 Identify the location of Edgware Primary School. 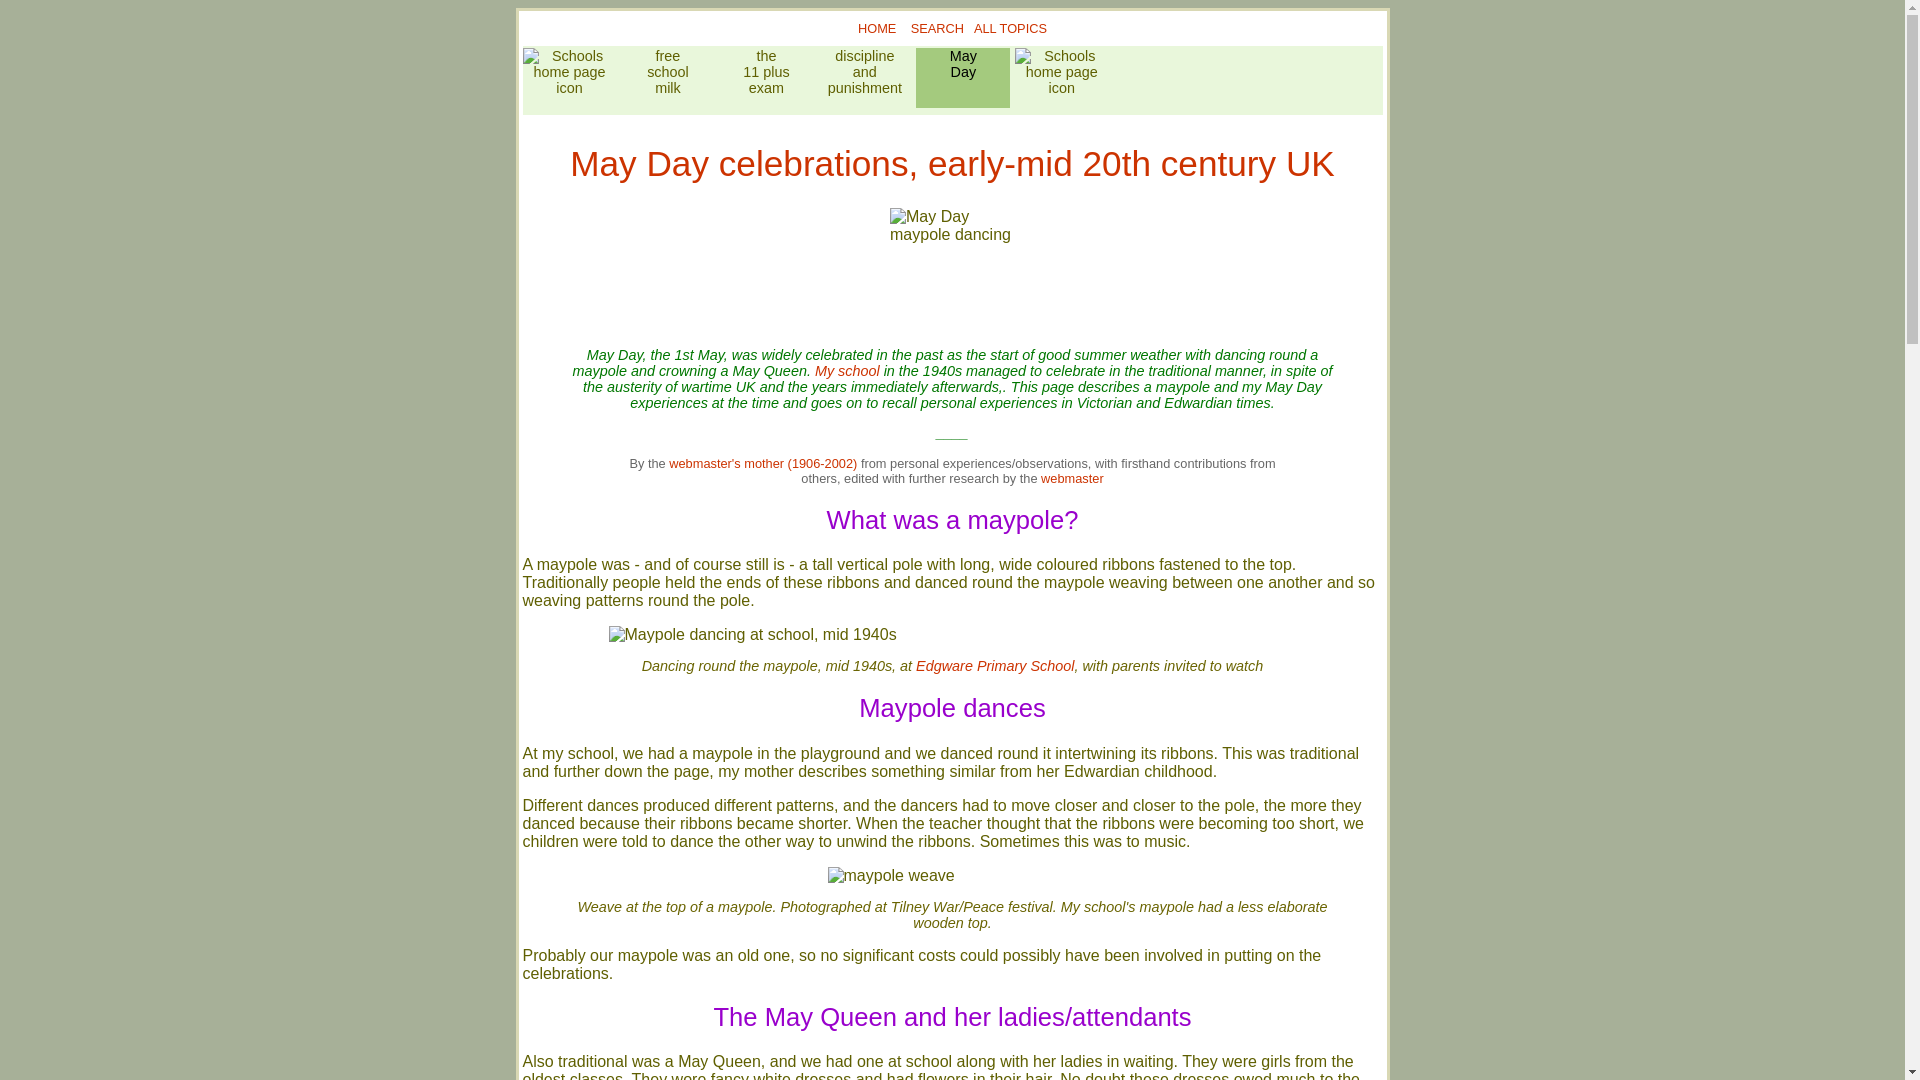
(667, 78).